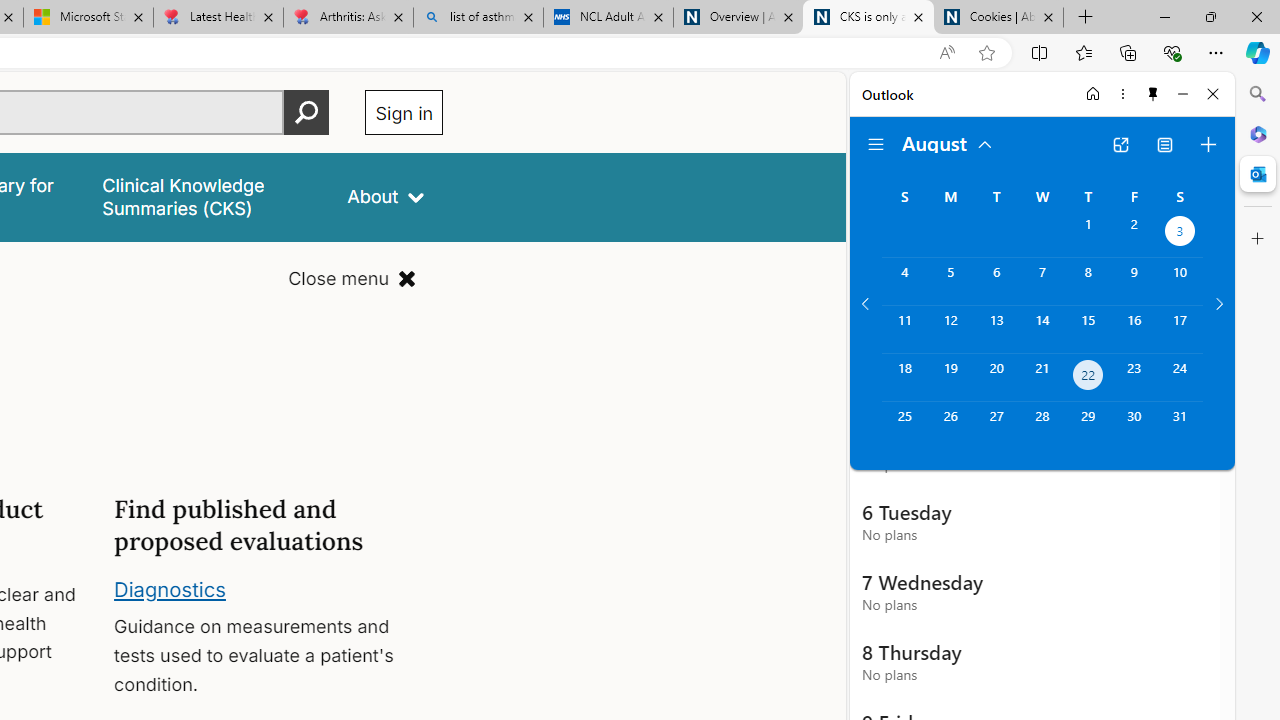  Describe the element at coordinates (950, 329) in the screenshot. I see `Monday, August 12, 2024. ` at that location.